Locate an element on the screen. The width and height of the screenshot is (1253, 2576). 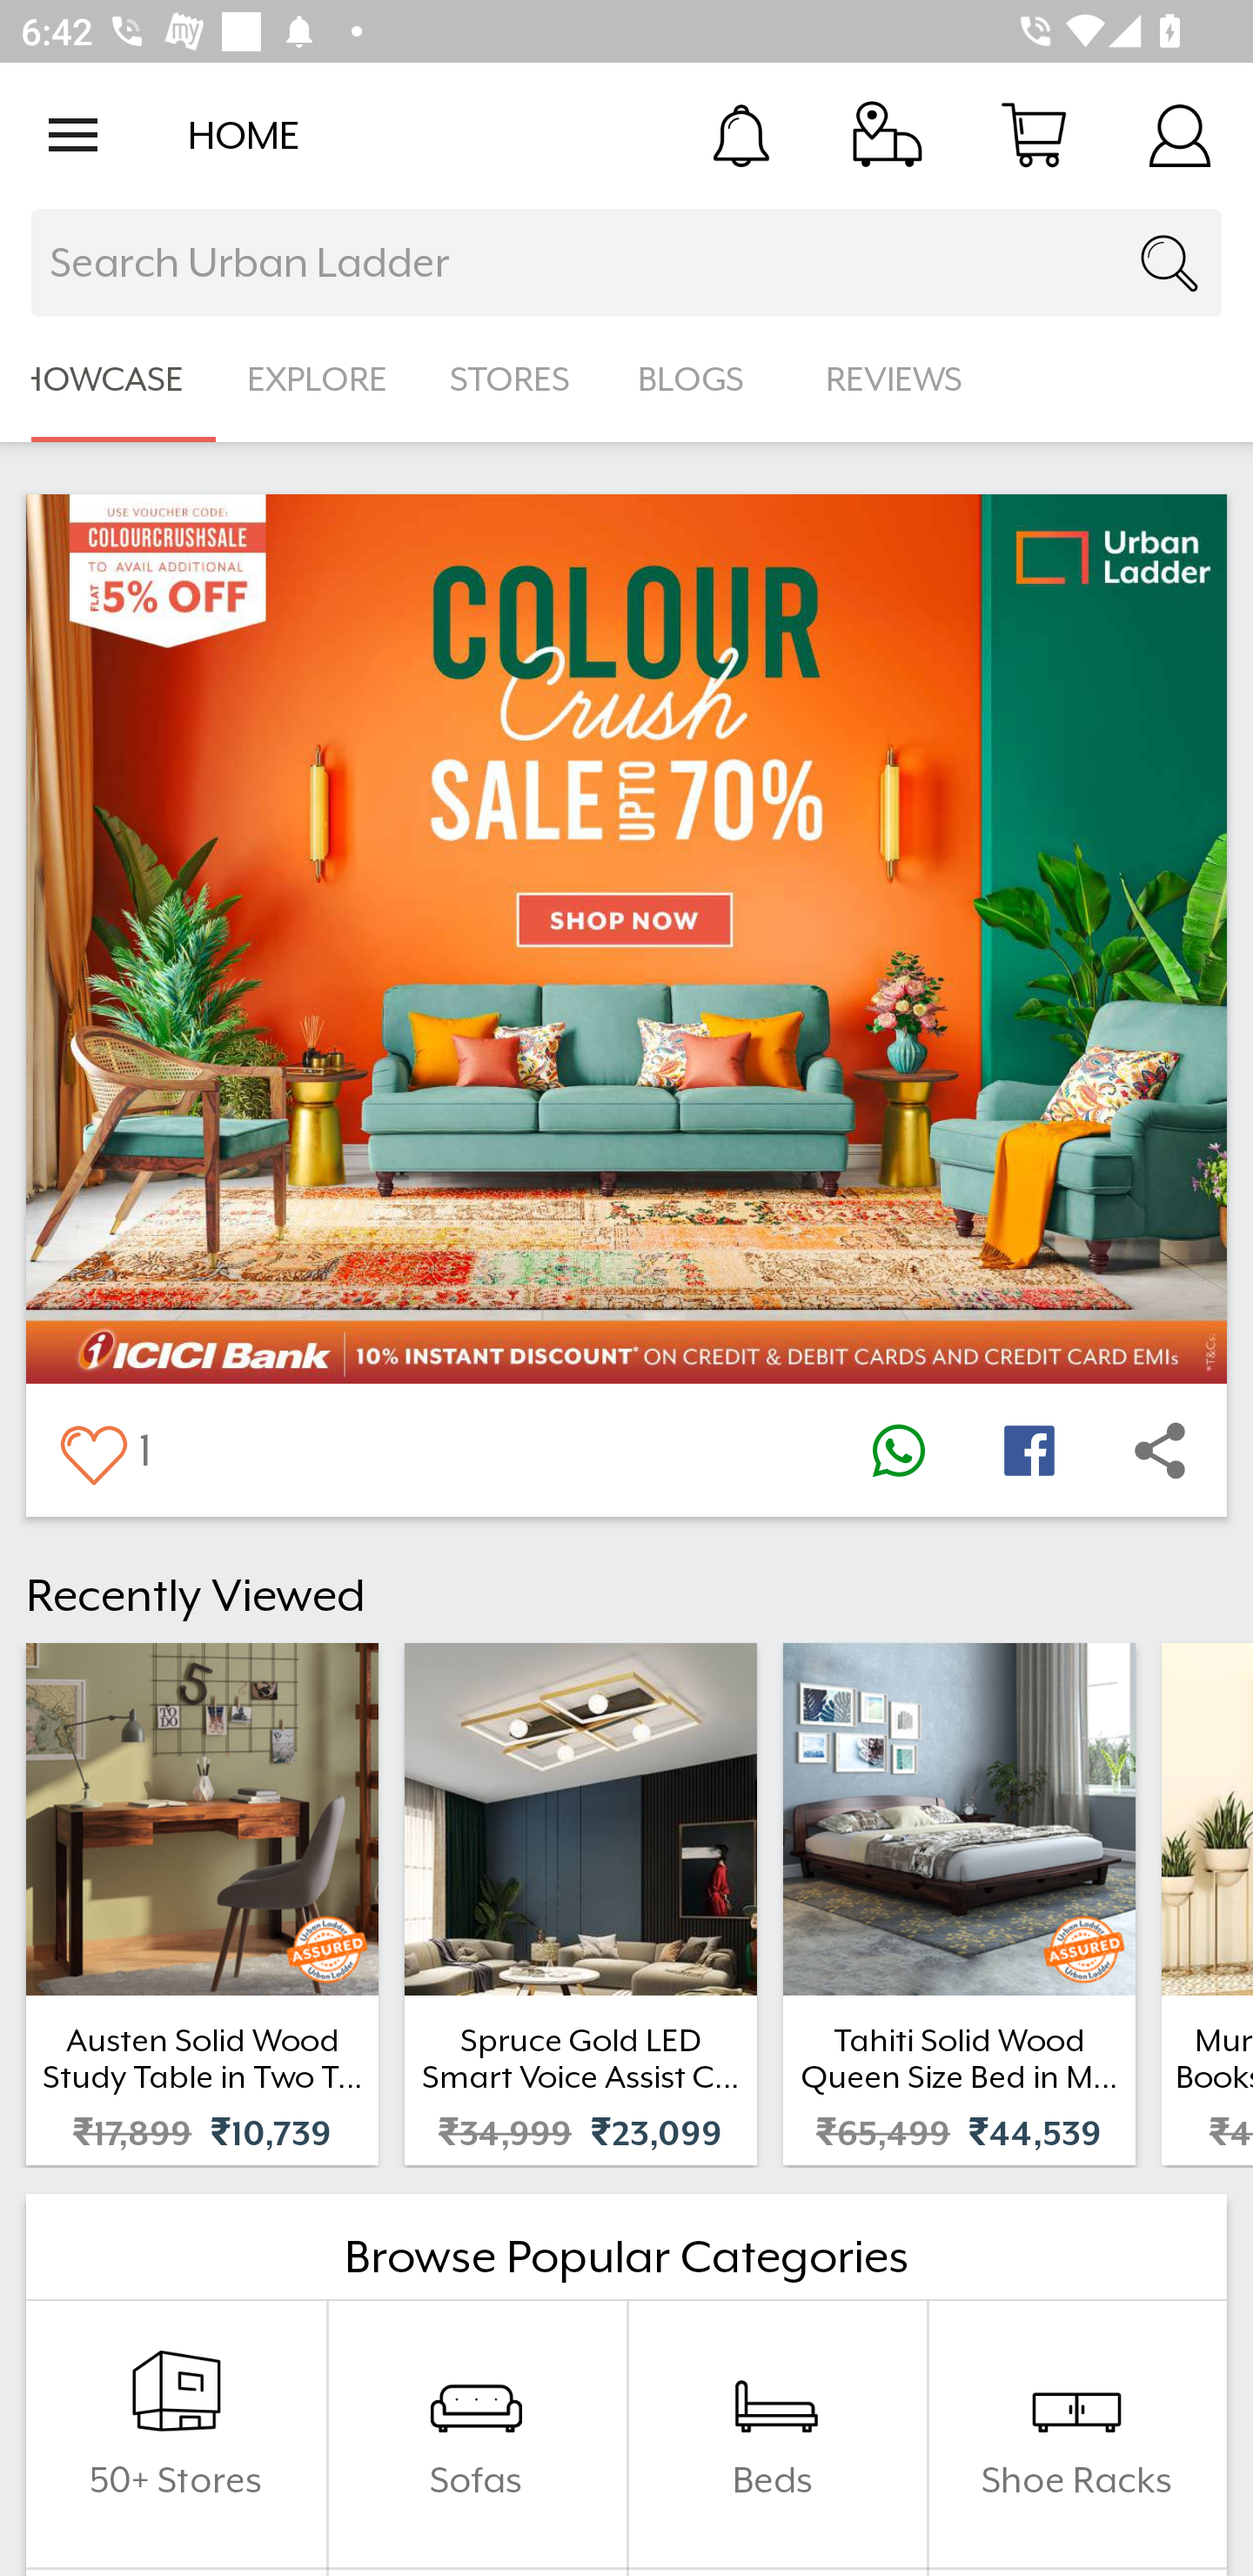
Shoe Racks is located at coordinates (1076, 2434).